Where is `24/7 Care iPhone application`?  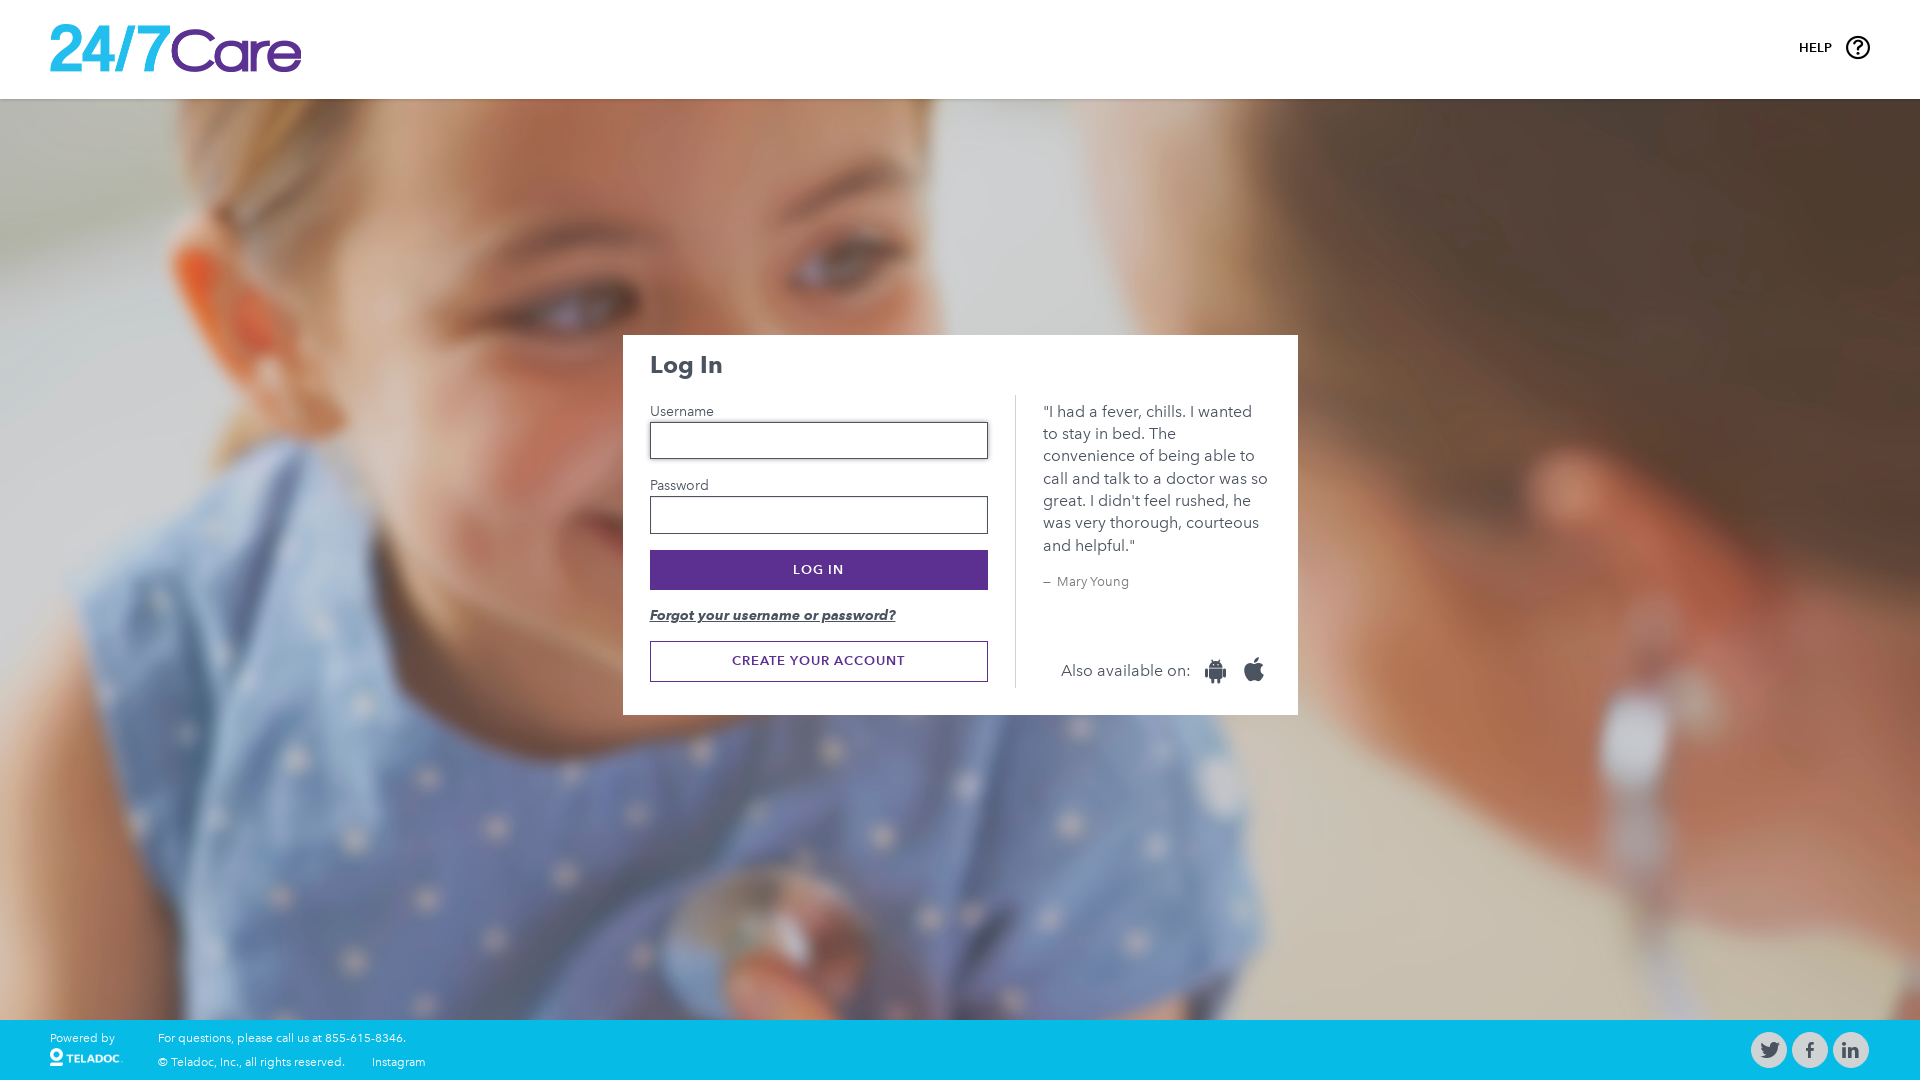
24/7 Care iPhone application is located at coordinates (1254, 670).